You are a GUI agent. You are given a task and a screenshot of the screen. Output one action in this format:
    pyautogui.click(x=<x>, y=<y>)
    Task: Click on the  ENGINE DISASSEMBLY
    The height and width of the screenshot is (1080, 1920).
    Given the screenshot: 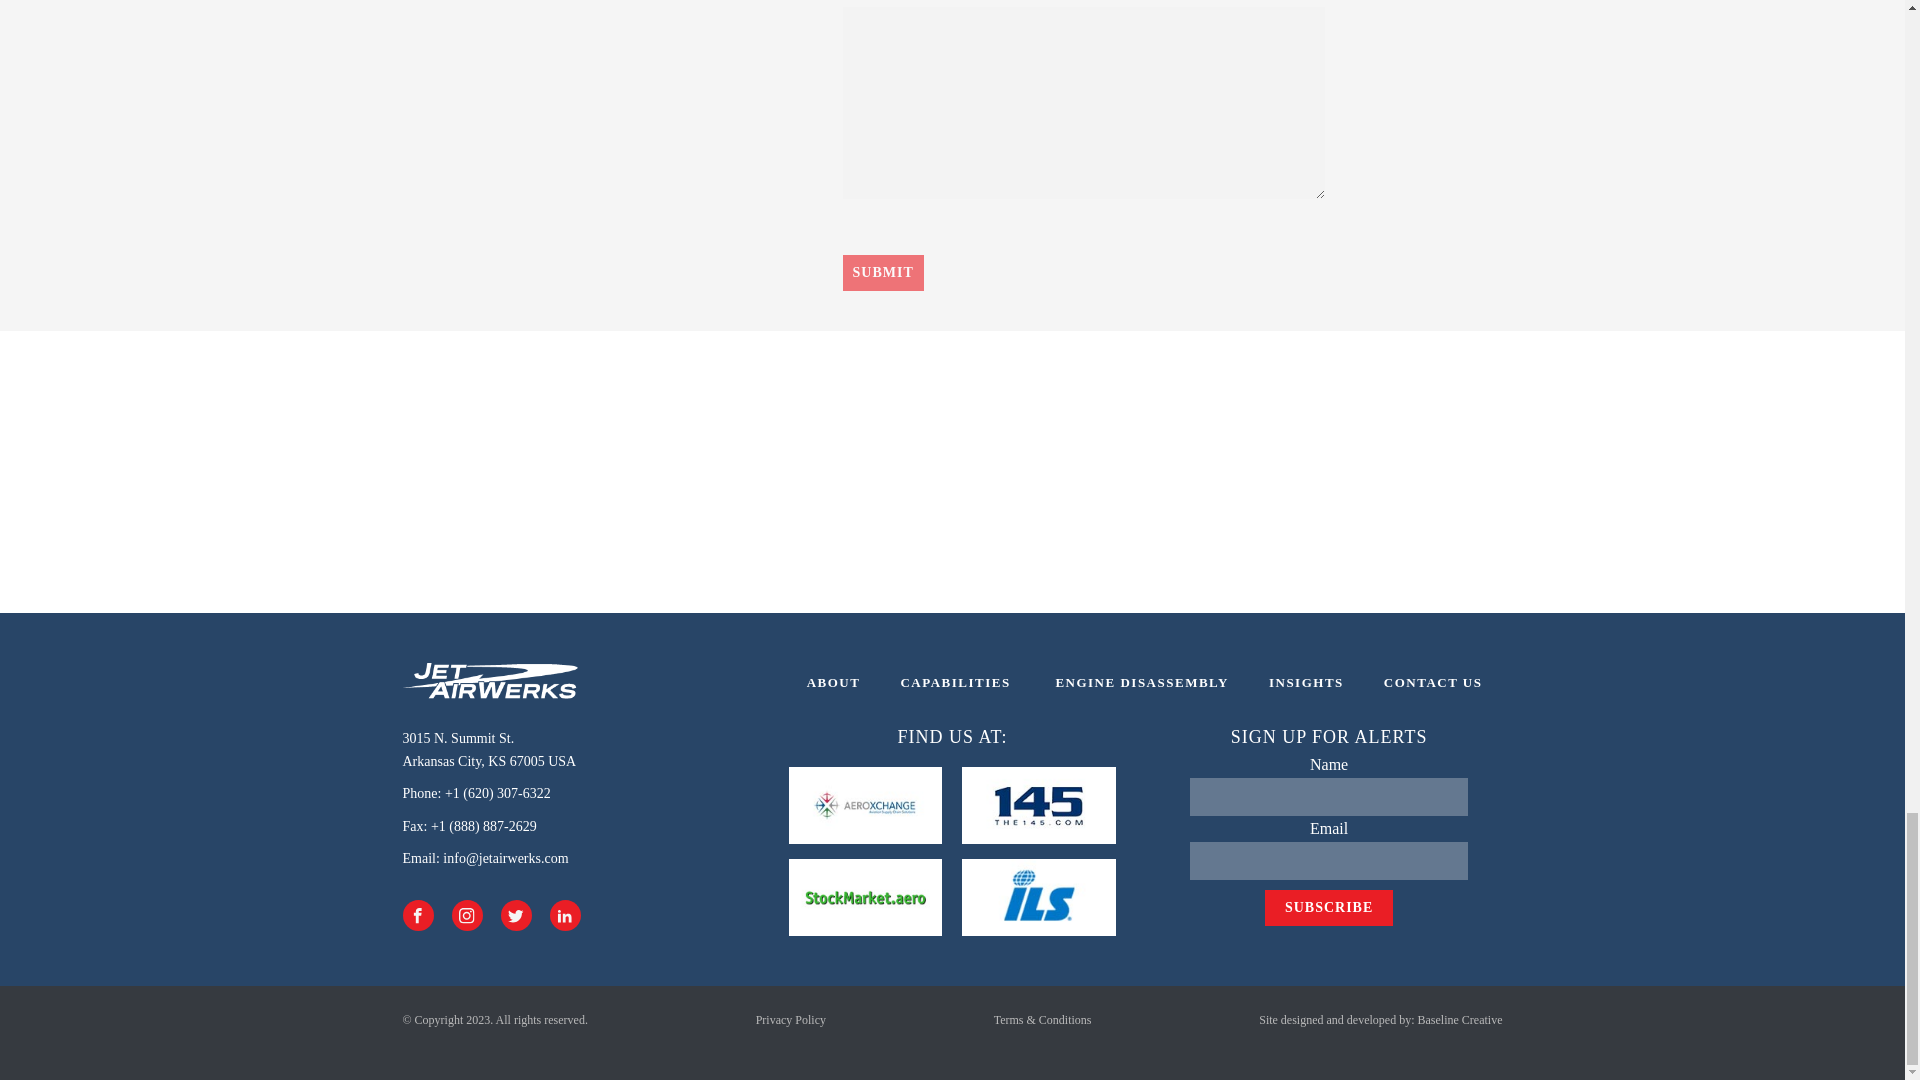 What is the action you would take?
    pyautogui.click(x=1306, y=684)
    